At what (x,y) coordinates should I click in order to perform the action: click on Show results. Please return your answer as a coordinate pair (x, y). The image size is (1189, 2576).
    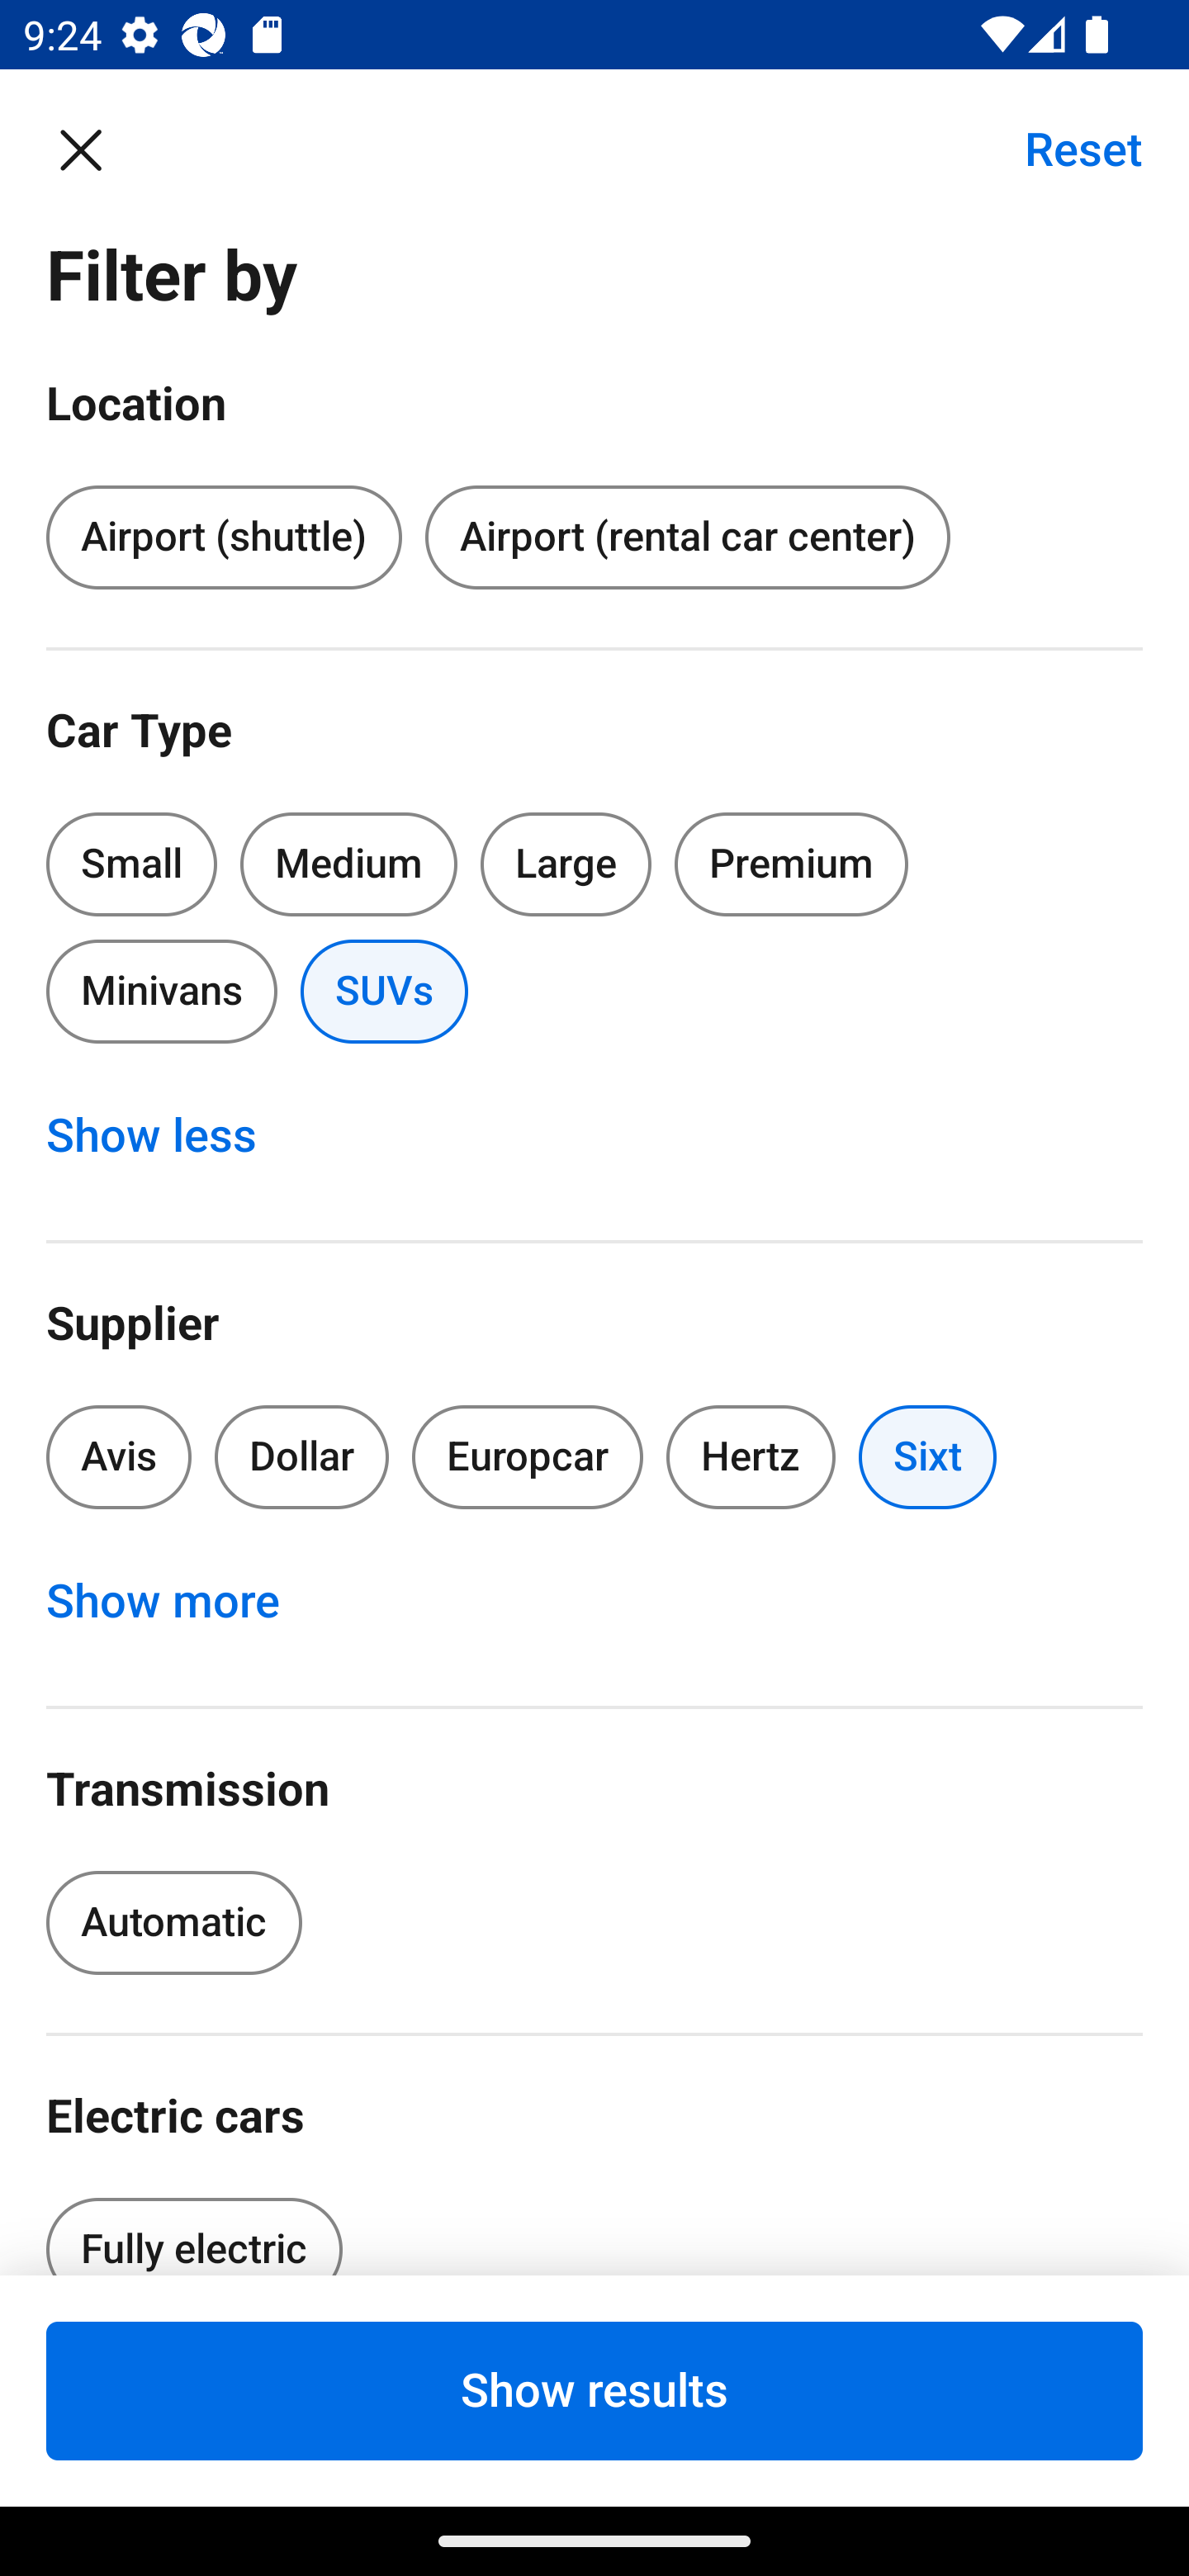
    Looking at the image, I should click on (594, 2390).